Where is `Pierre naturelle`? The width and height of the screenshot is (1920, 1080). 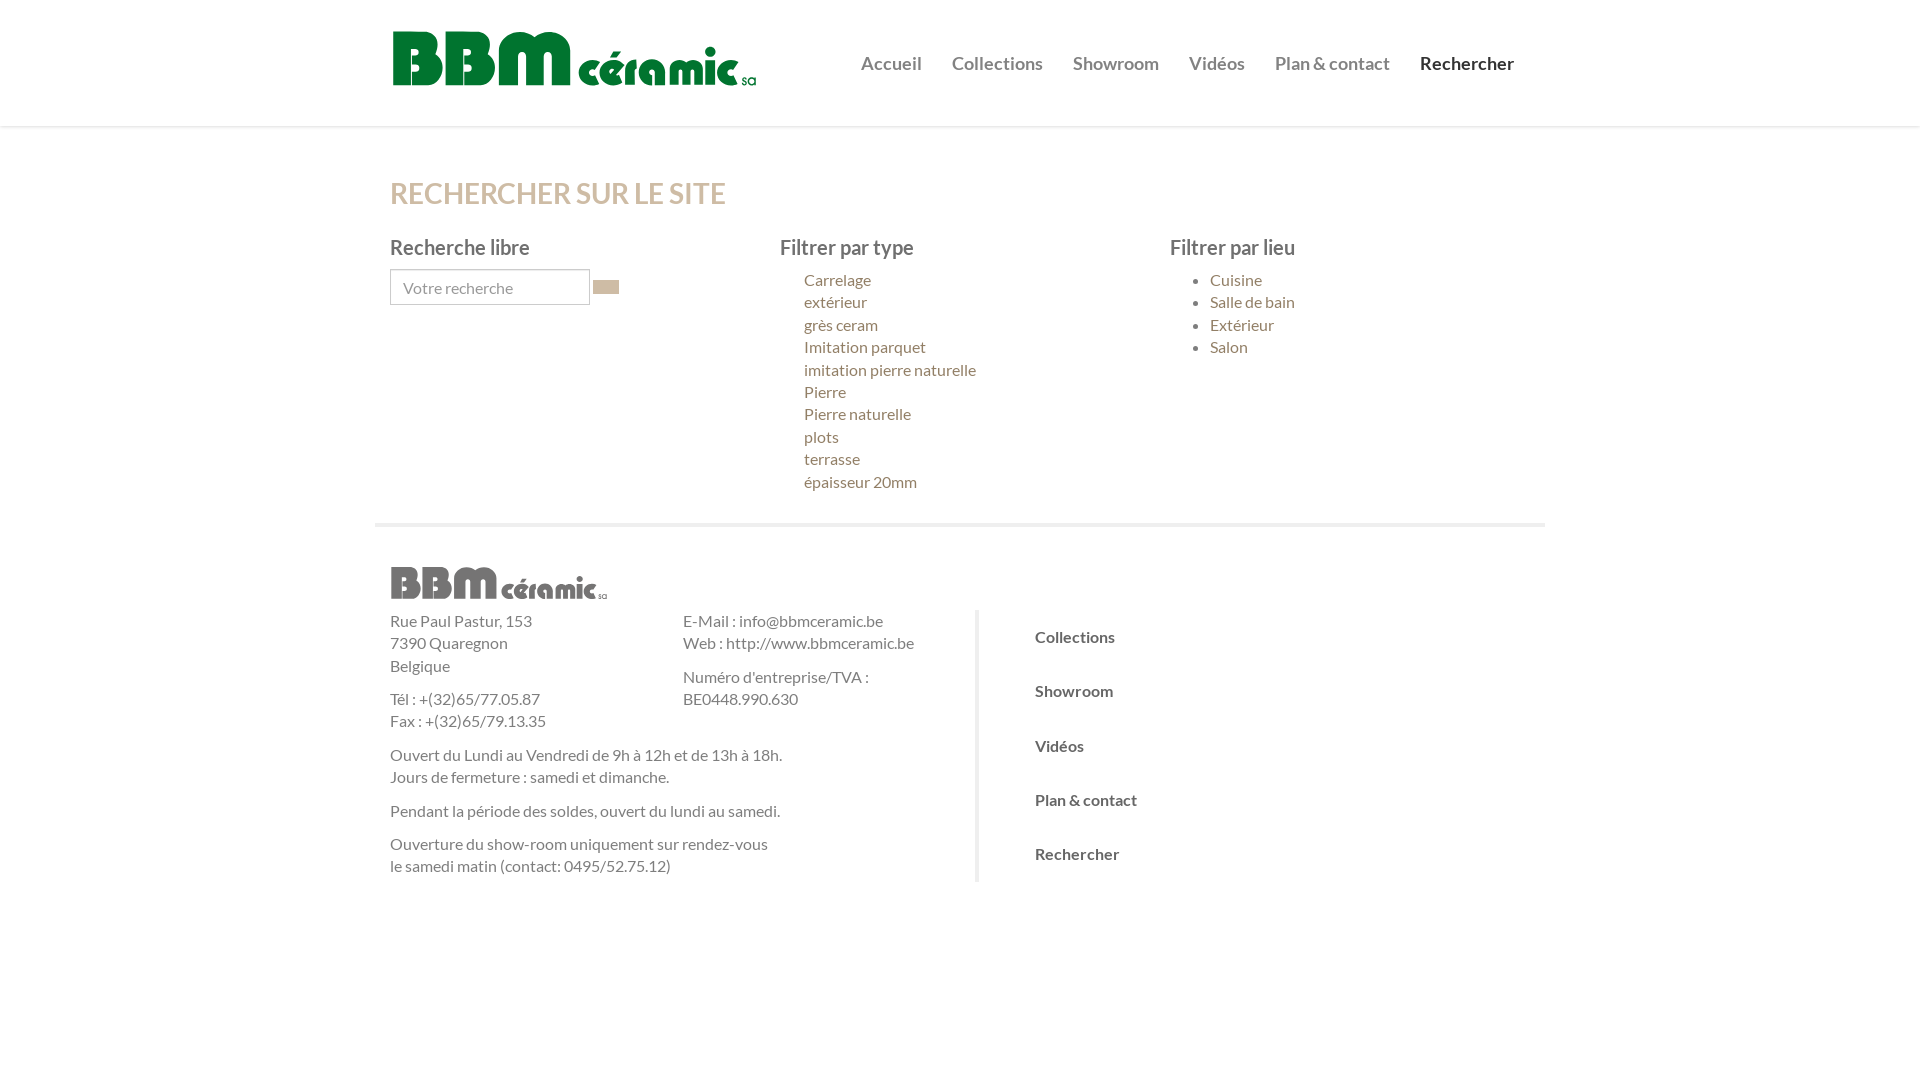
Pierre naturelle is located at coordinates (960, 414).